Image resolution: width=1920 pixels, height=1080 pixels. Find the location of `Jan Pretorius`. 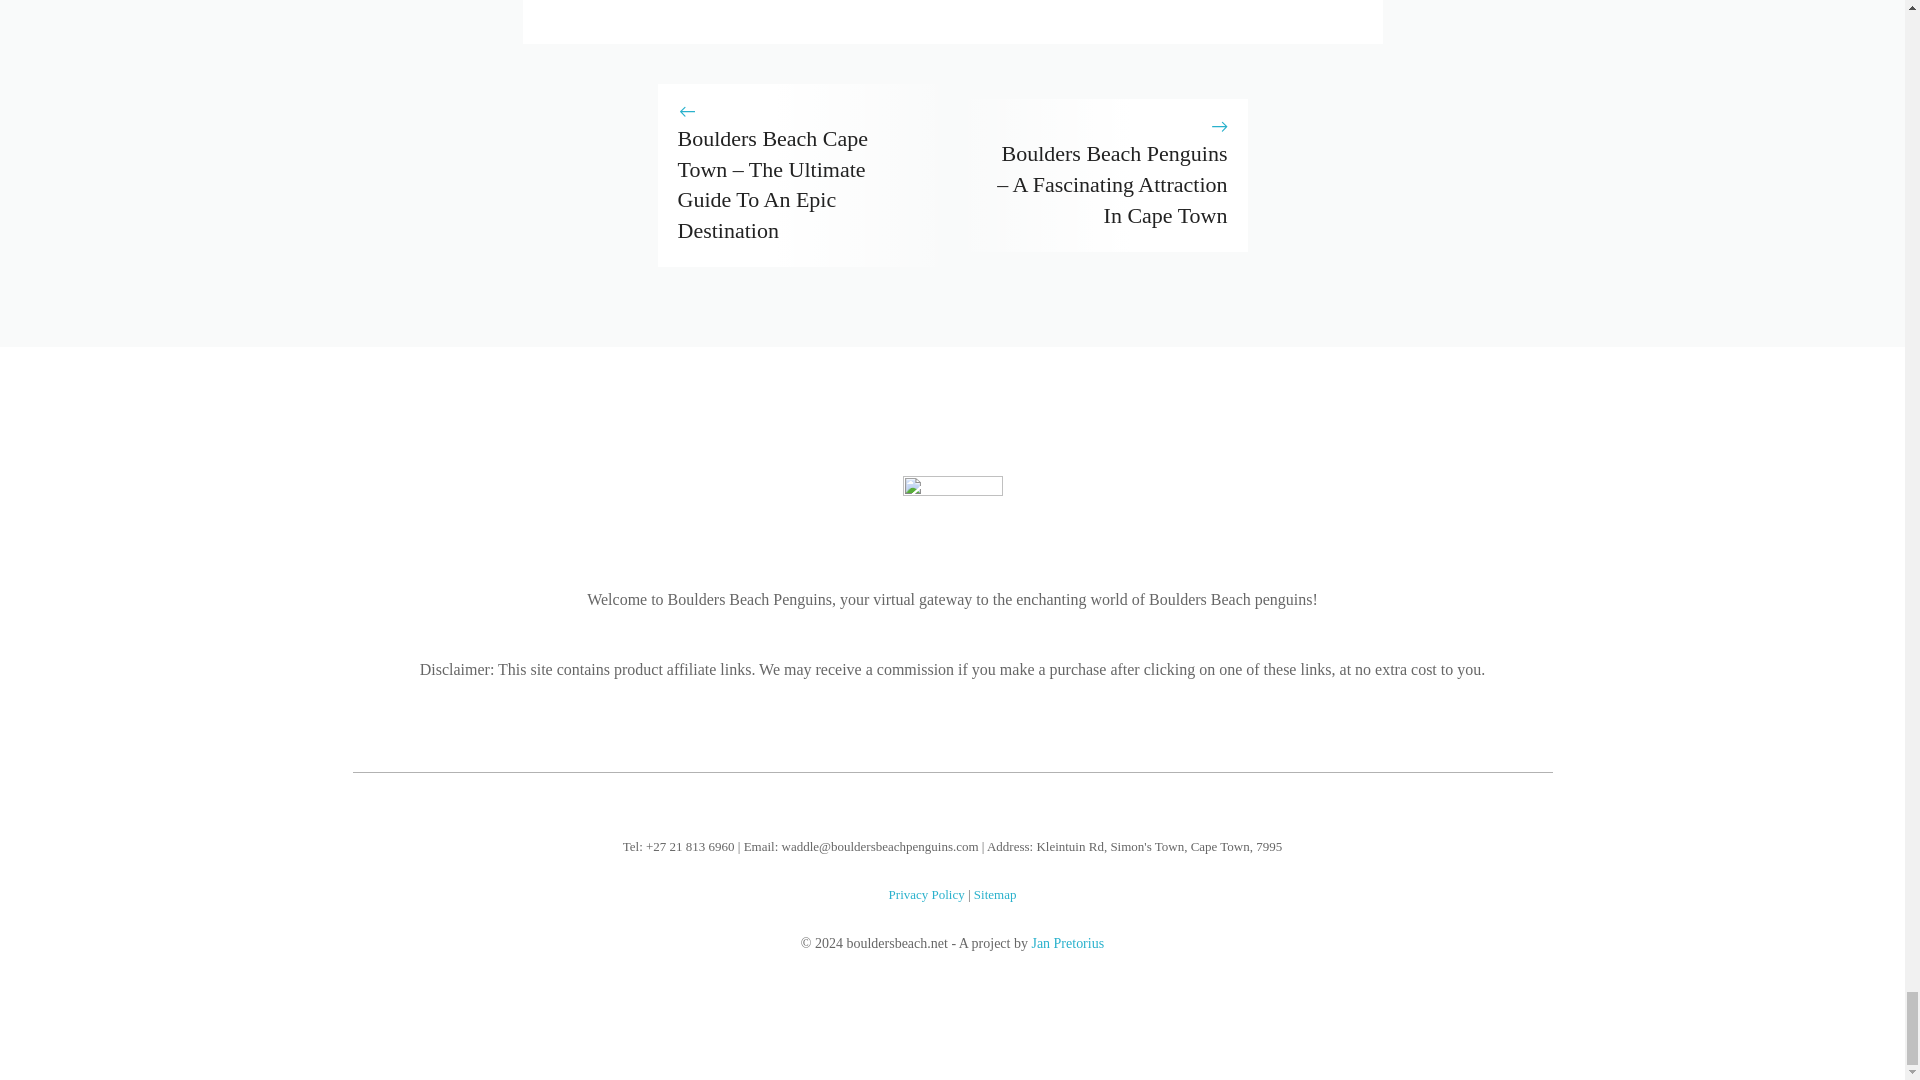

Jan Pretorius is located at coordinates (1068, 944).